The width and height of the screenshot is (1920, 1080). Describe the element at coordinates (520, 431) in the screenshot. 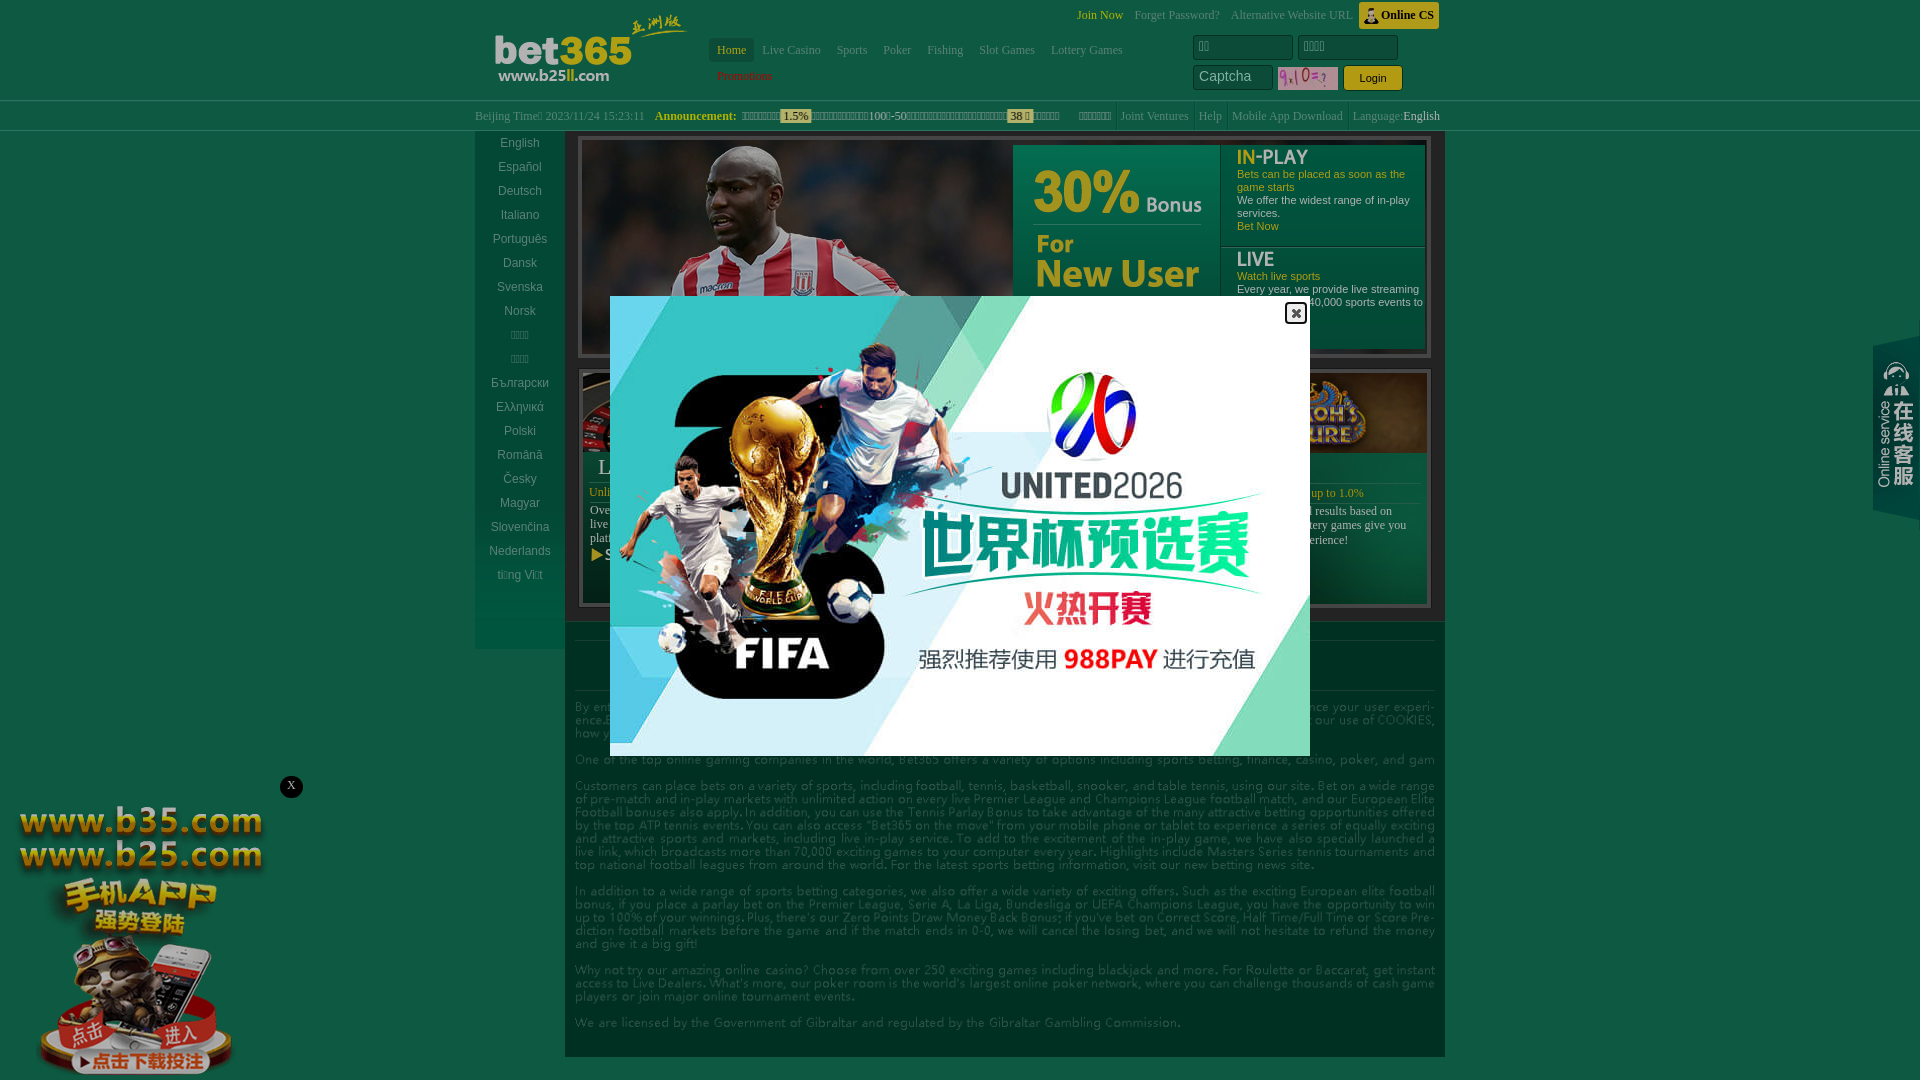

I see `Polski` at that location.